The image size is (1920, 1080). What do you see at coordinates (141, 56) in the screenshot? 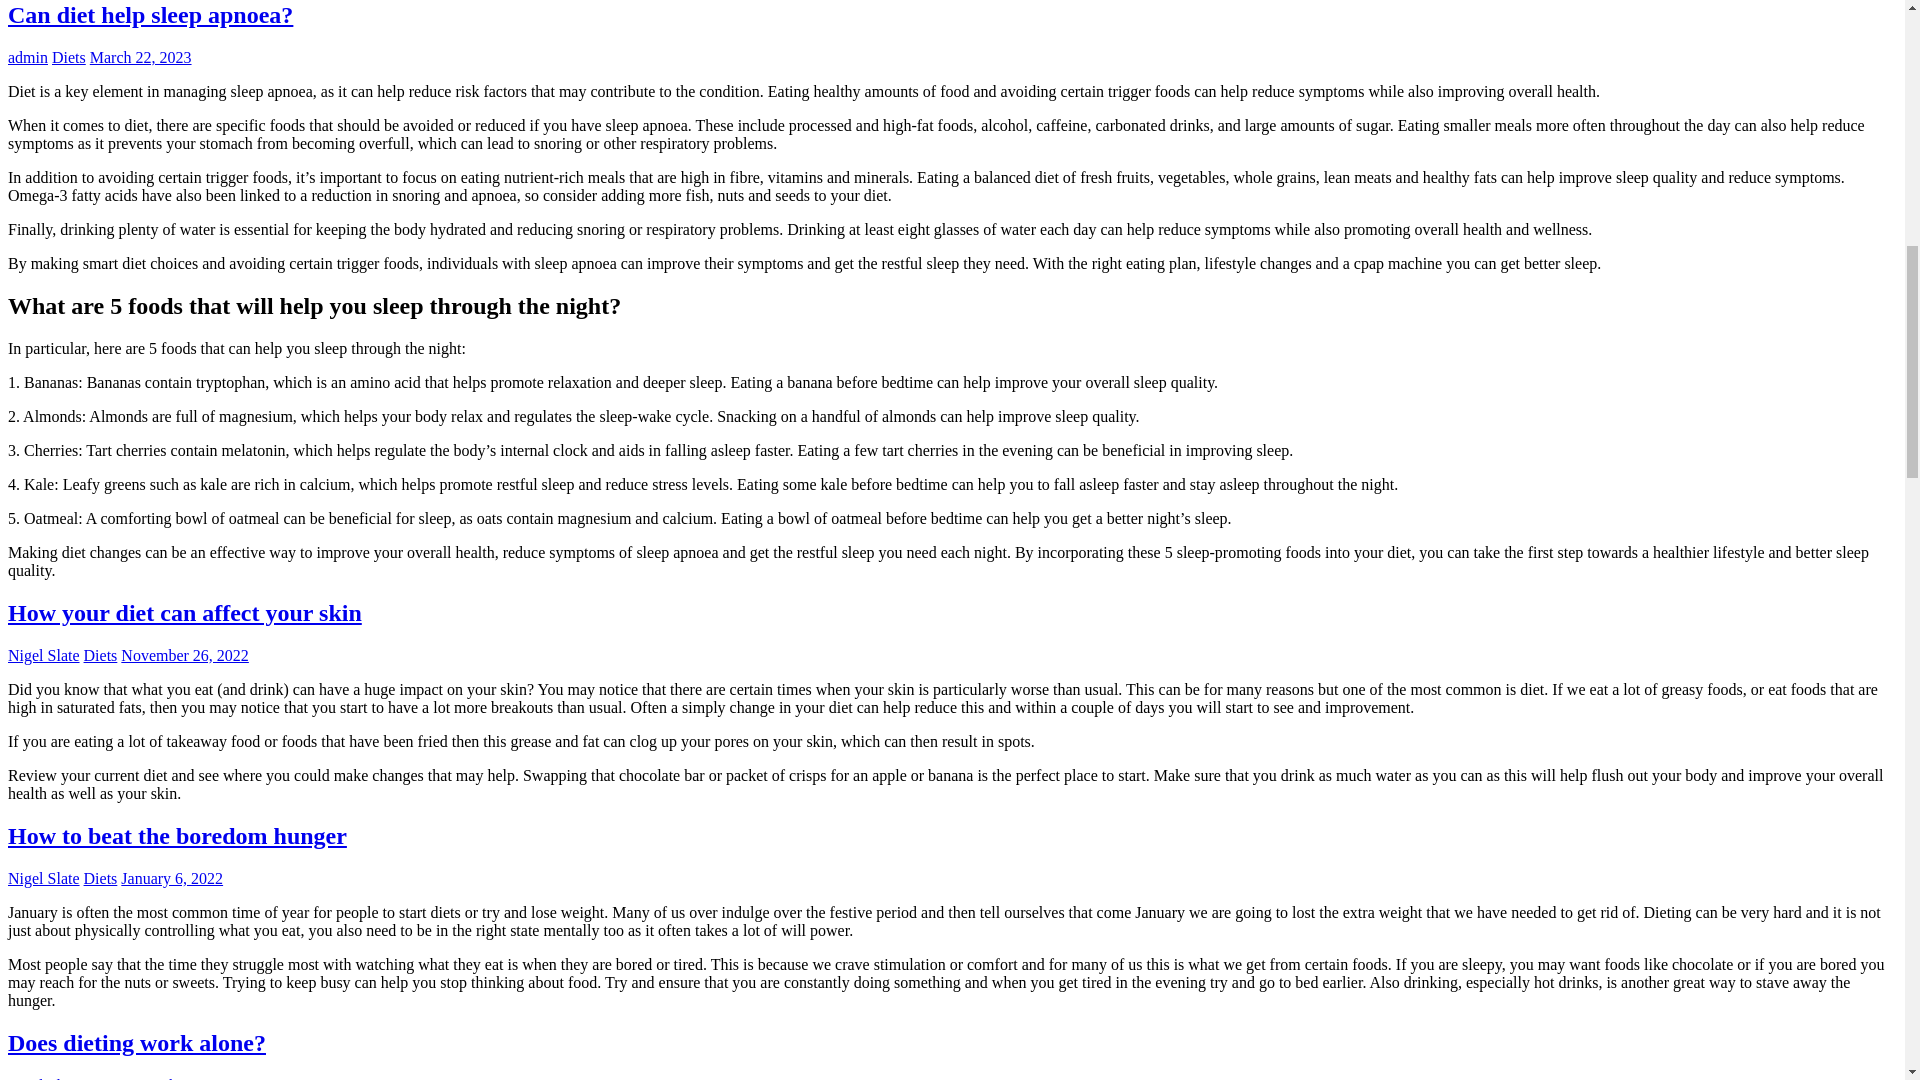
I see `March 22, 2023` at bounding box center [141, 56].